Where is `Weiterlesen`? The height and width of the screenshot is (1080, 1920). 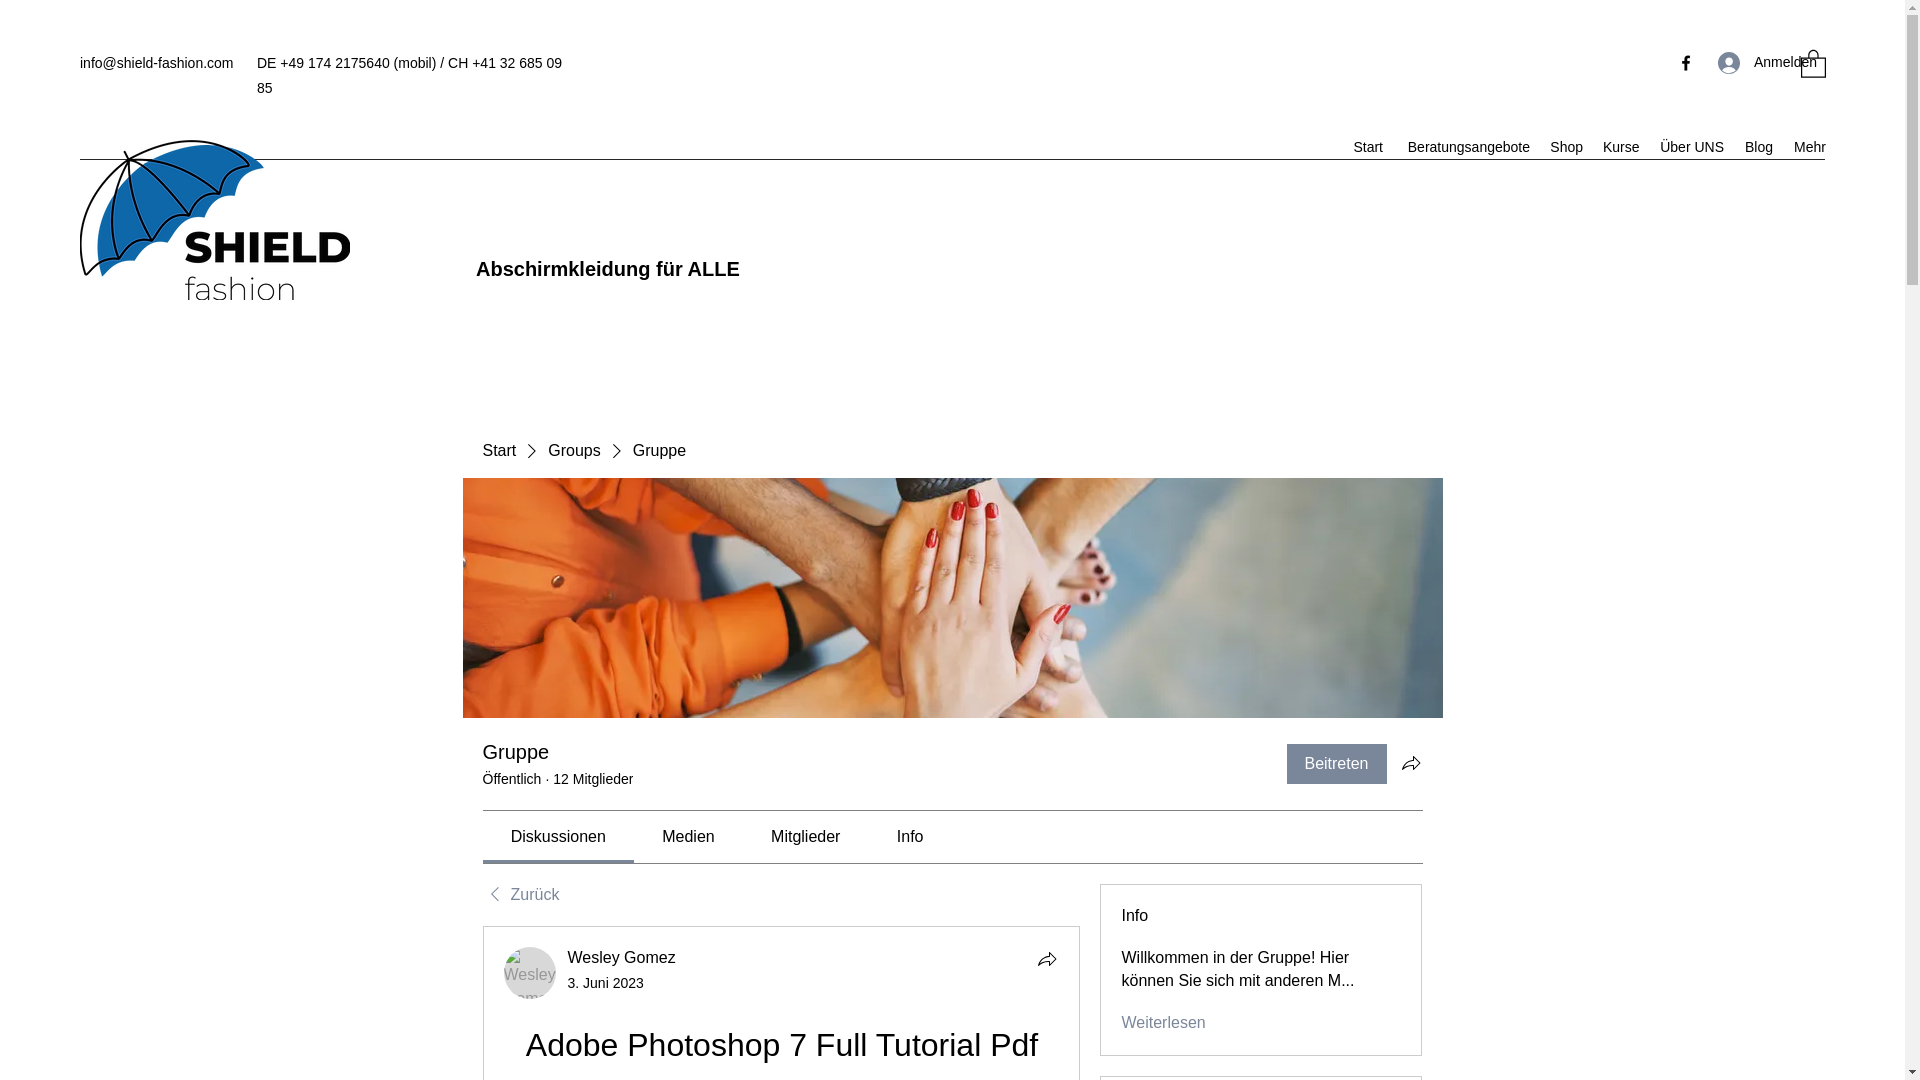
Weiterlesen is located at coordinates (1163, 1022).